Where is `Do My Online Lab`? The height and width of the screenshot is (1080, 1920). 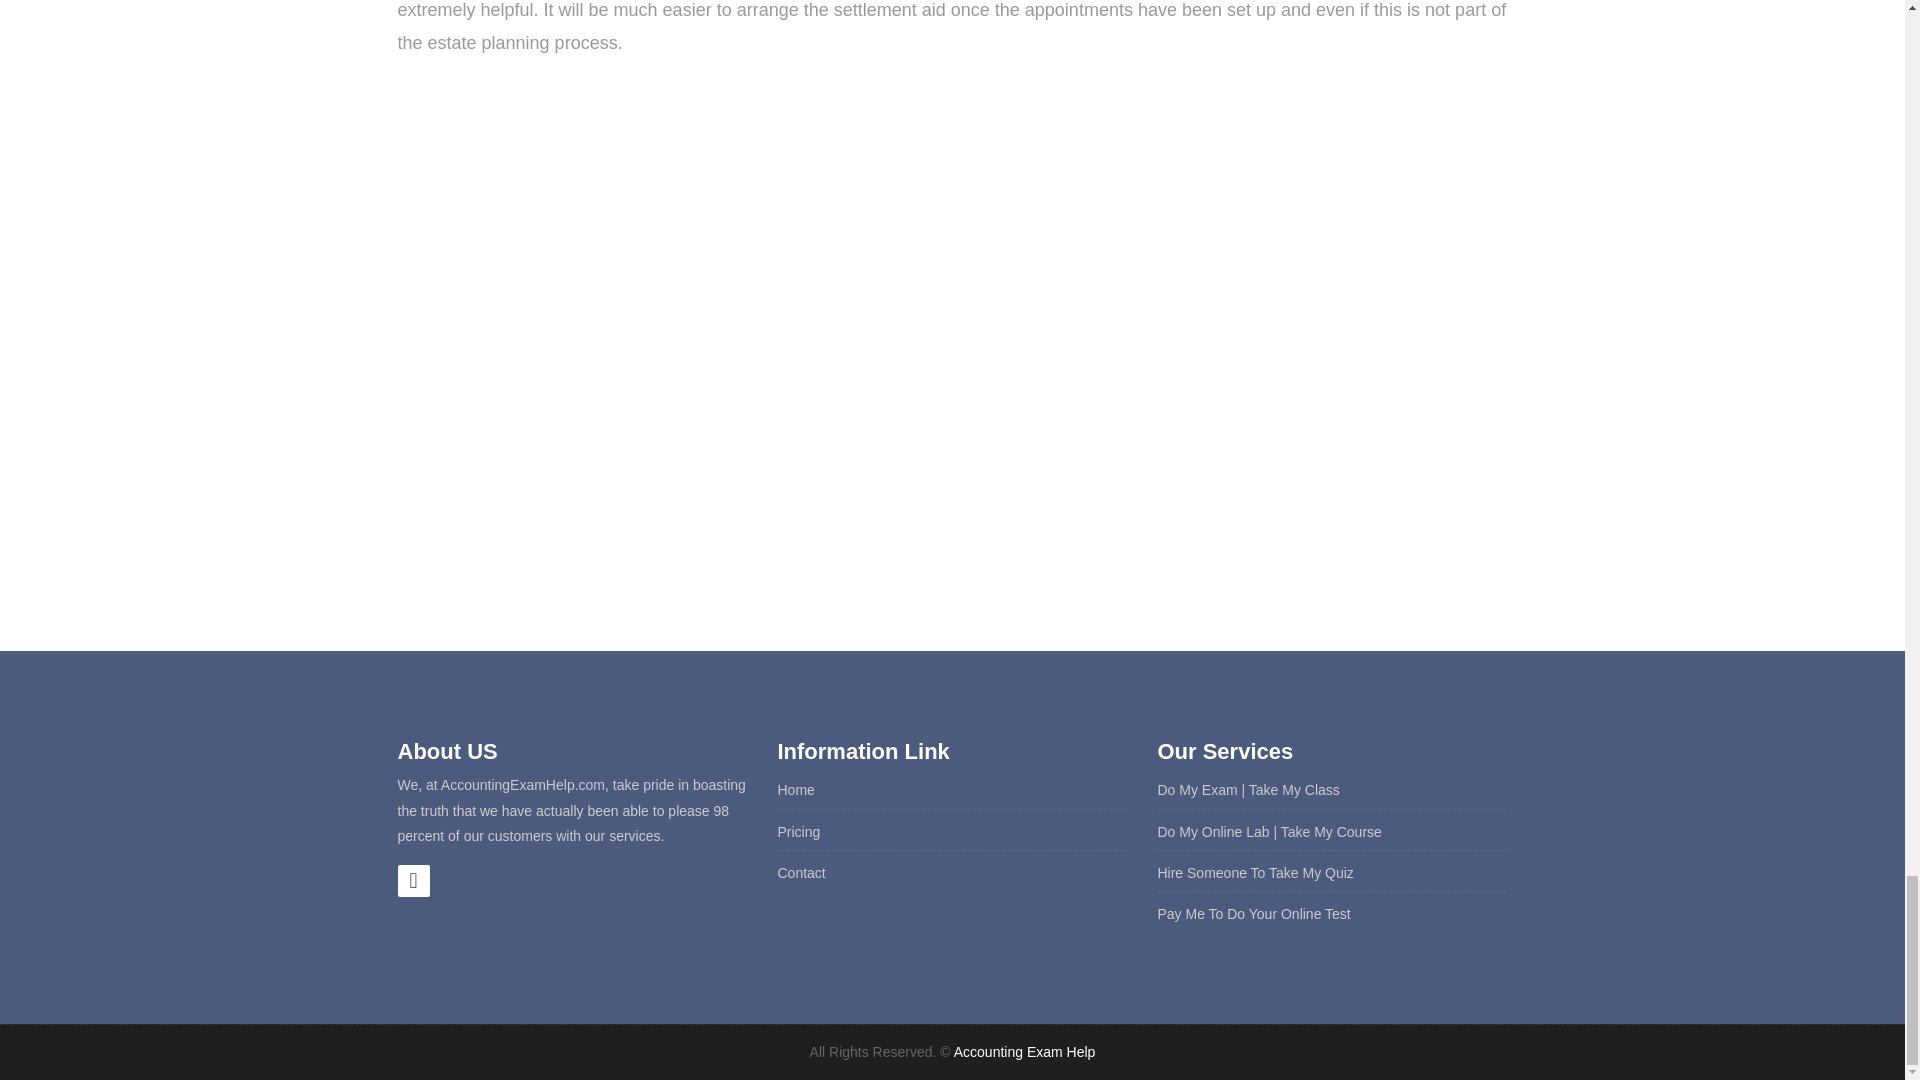 Do My Online Lab is located at coordinates (1213, 832).